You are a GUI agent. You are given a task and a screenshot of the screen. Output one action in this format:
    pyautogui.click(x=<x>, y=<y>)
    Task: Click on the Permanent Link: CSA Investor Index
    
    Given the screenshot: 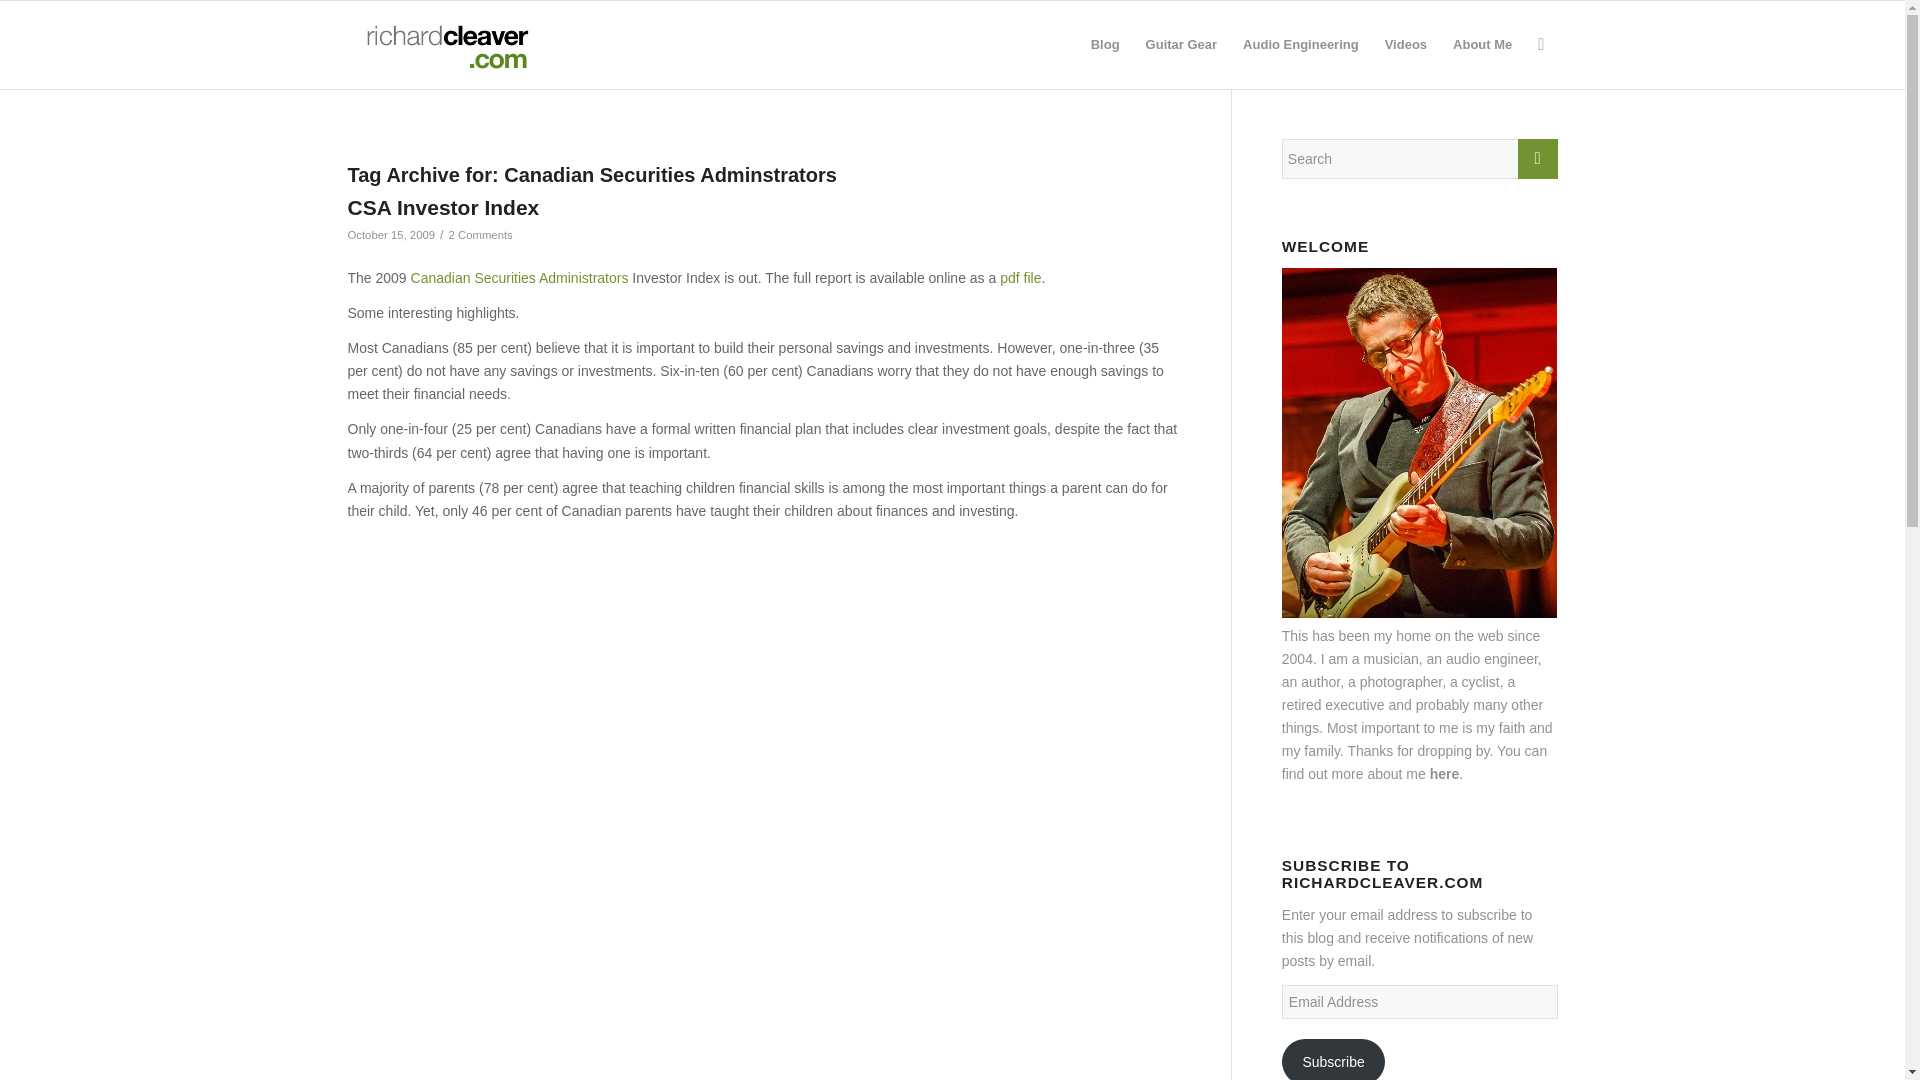 What is the action you would take?
    pyautogui.click(x=443, y=207)
    